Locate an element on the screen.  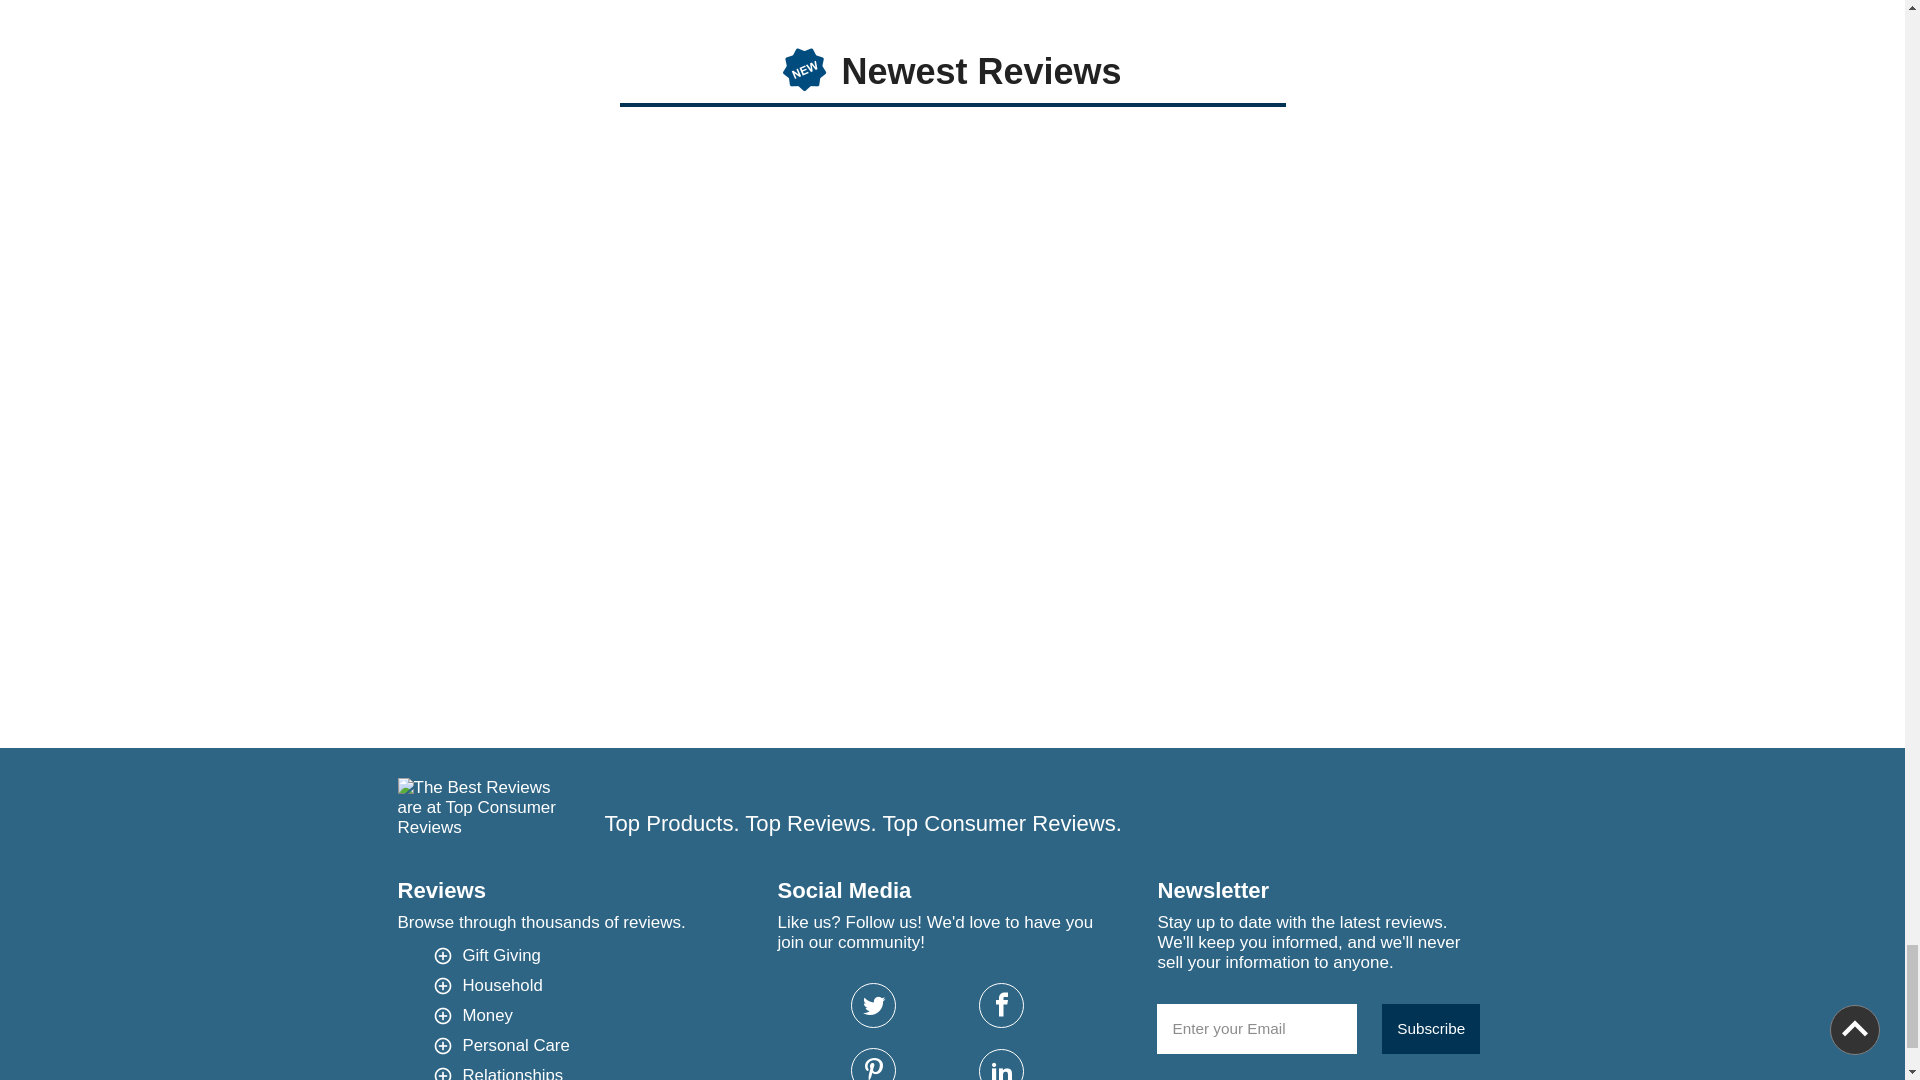
Visit Top Consumer Reviews on Pinterest is located at coordinates (873, 1064).